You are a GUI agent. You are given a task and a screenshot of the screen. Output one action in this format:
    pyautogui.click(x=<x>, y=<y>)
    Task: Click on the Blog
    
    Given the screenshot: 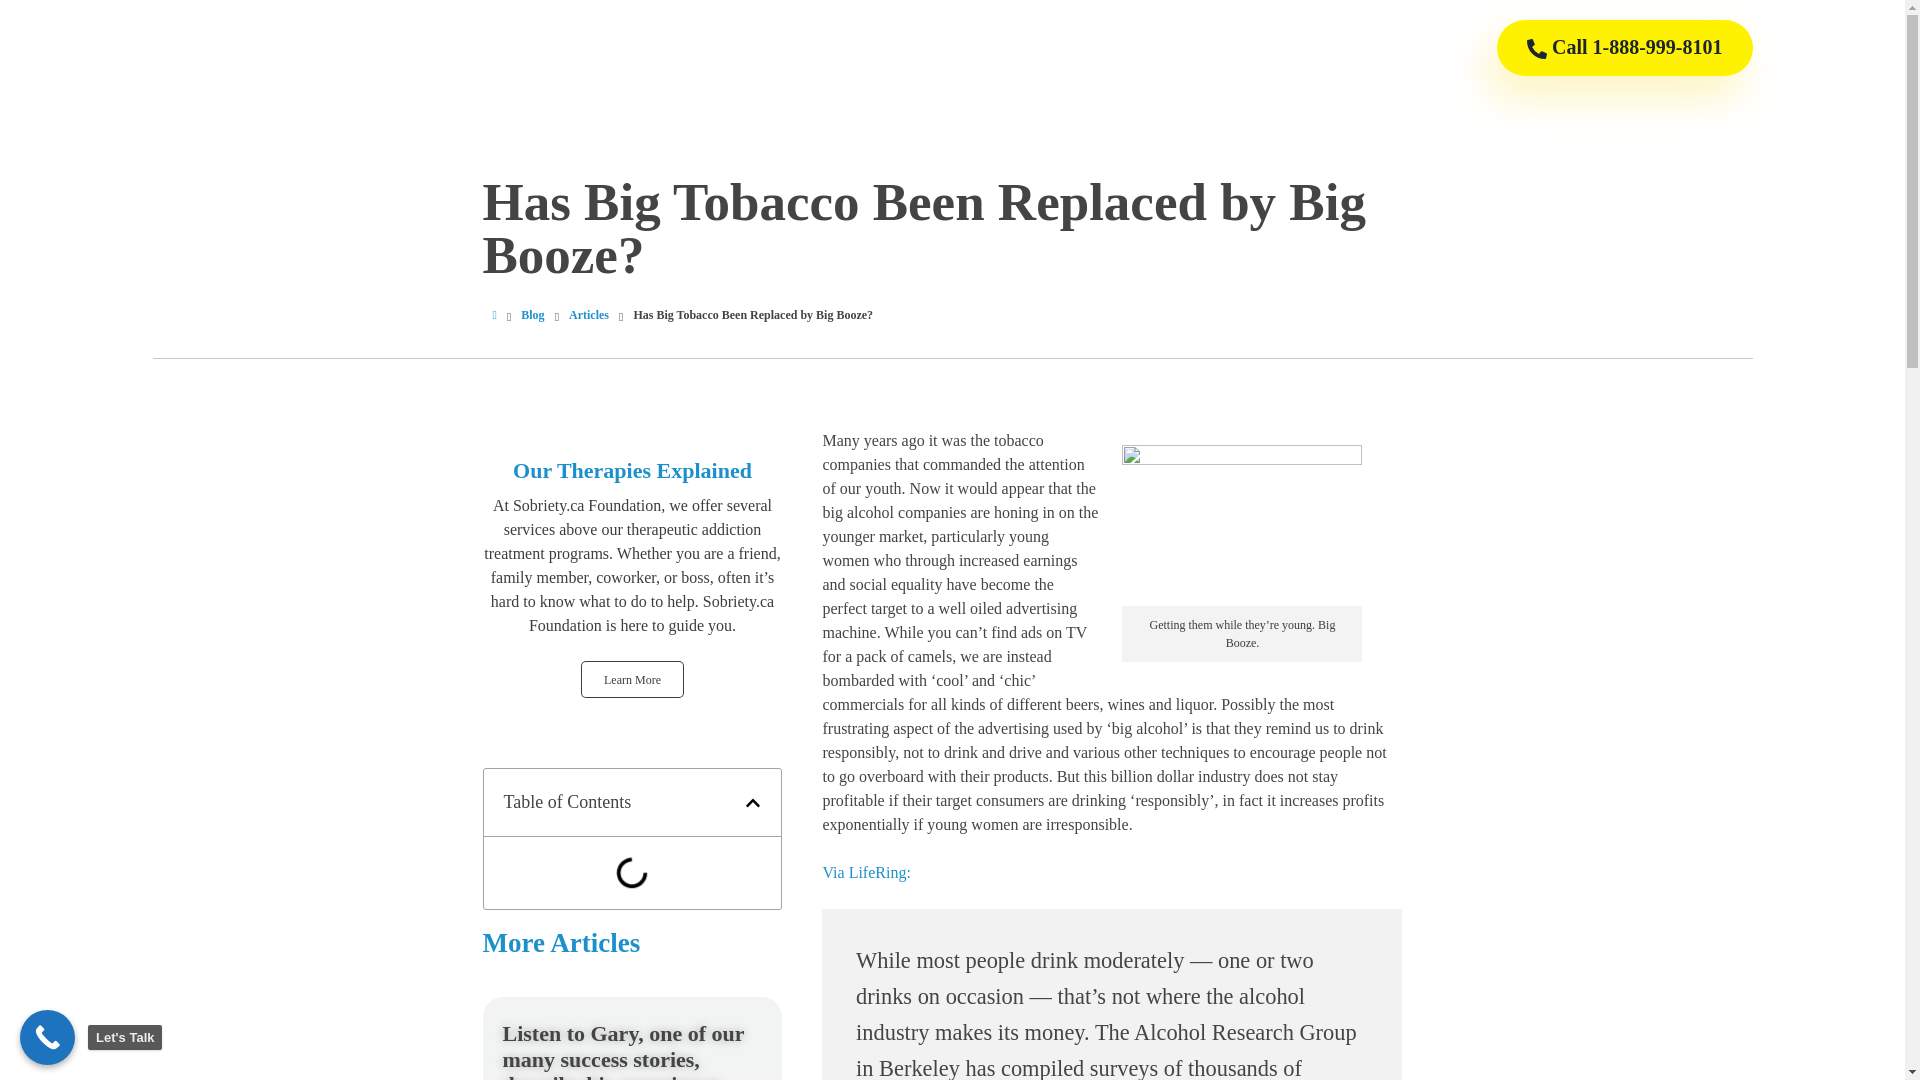 What is the action you would take?
    pyautogui.click(x=532, y=314)
    